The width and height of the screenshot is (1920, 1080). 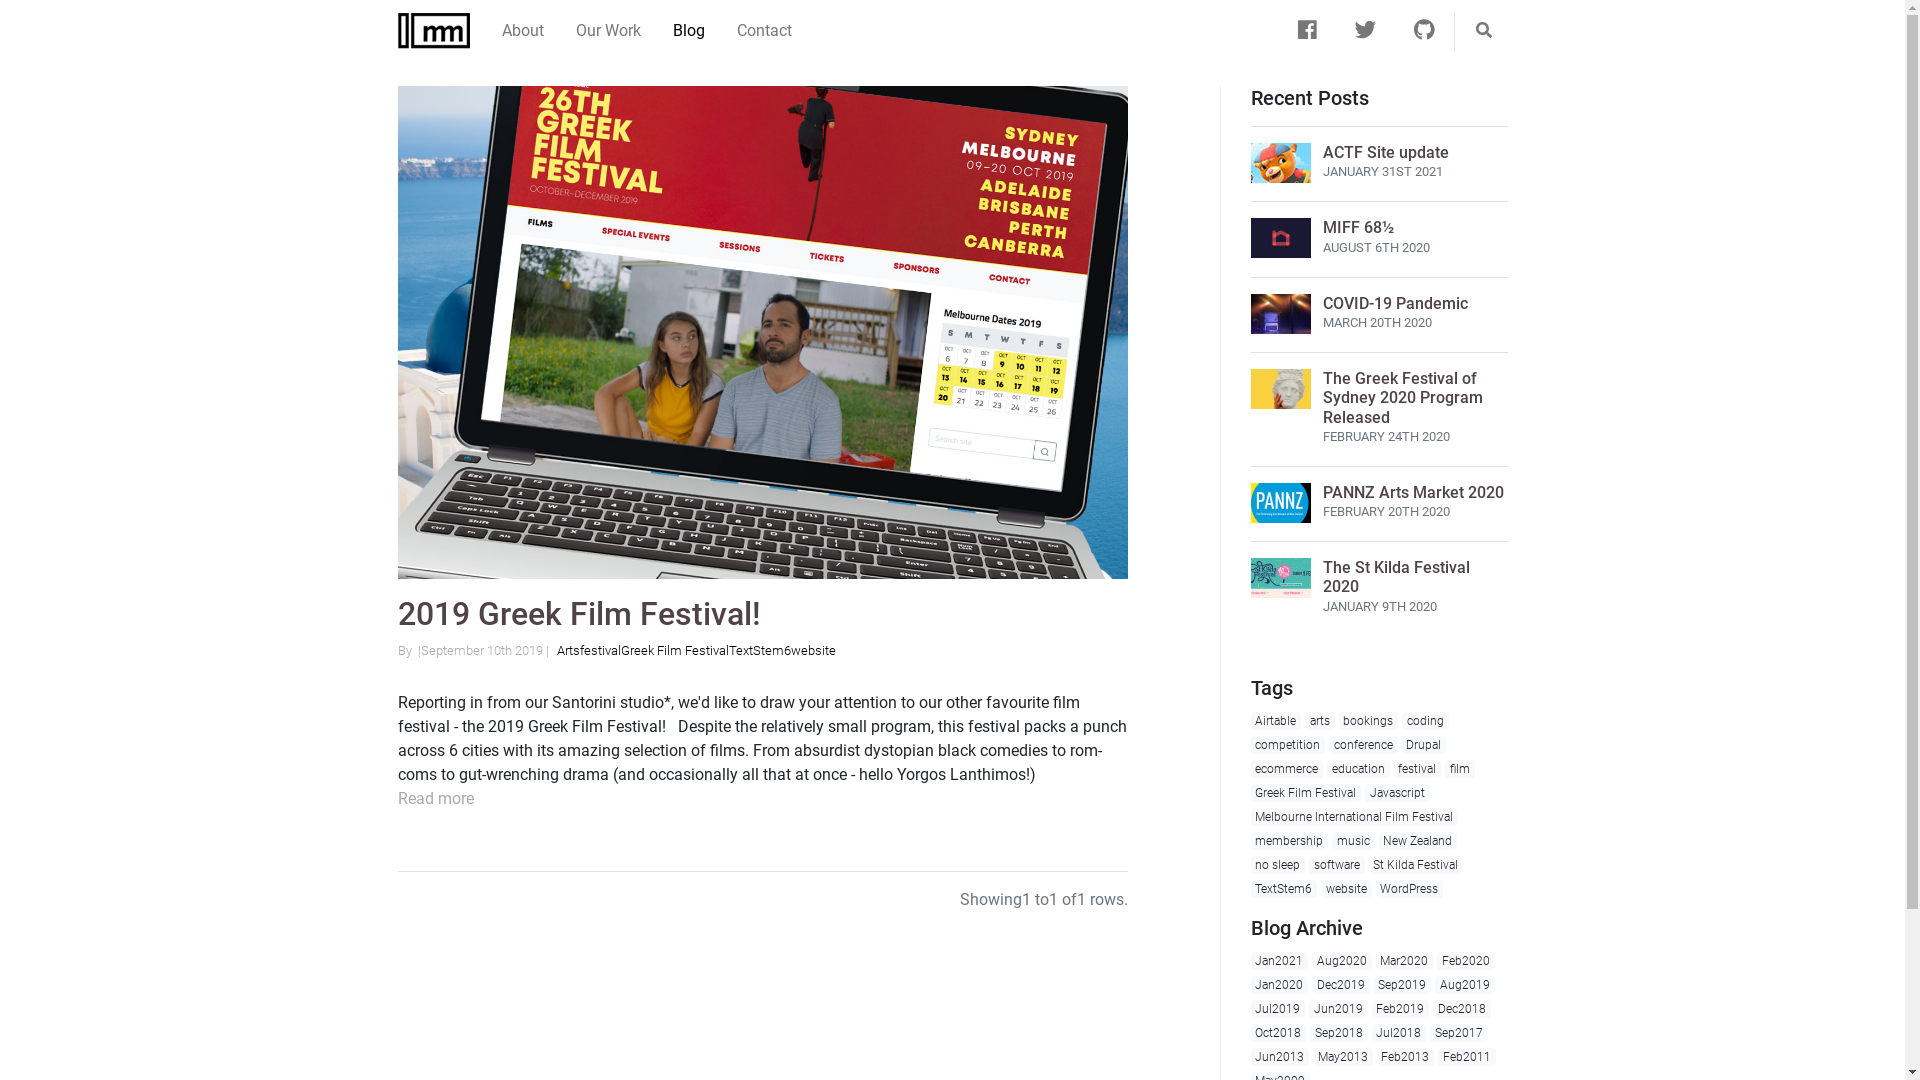 What do you see at coordinates (1278, 1033) in the screenshot?
I see `Oct2018` at bounding box center [1278, 1033].